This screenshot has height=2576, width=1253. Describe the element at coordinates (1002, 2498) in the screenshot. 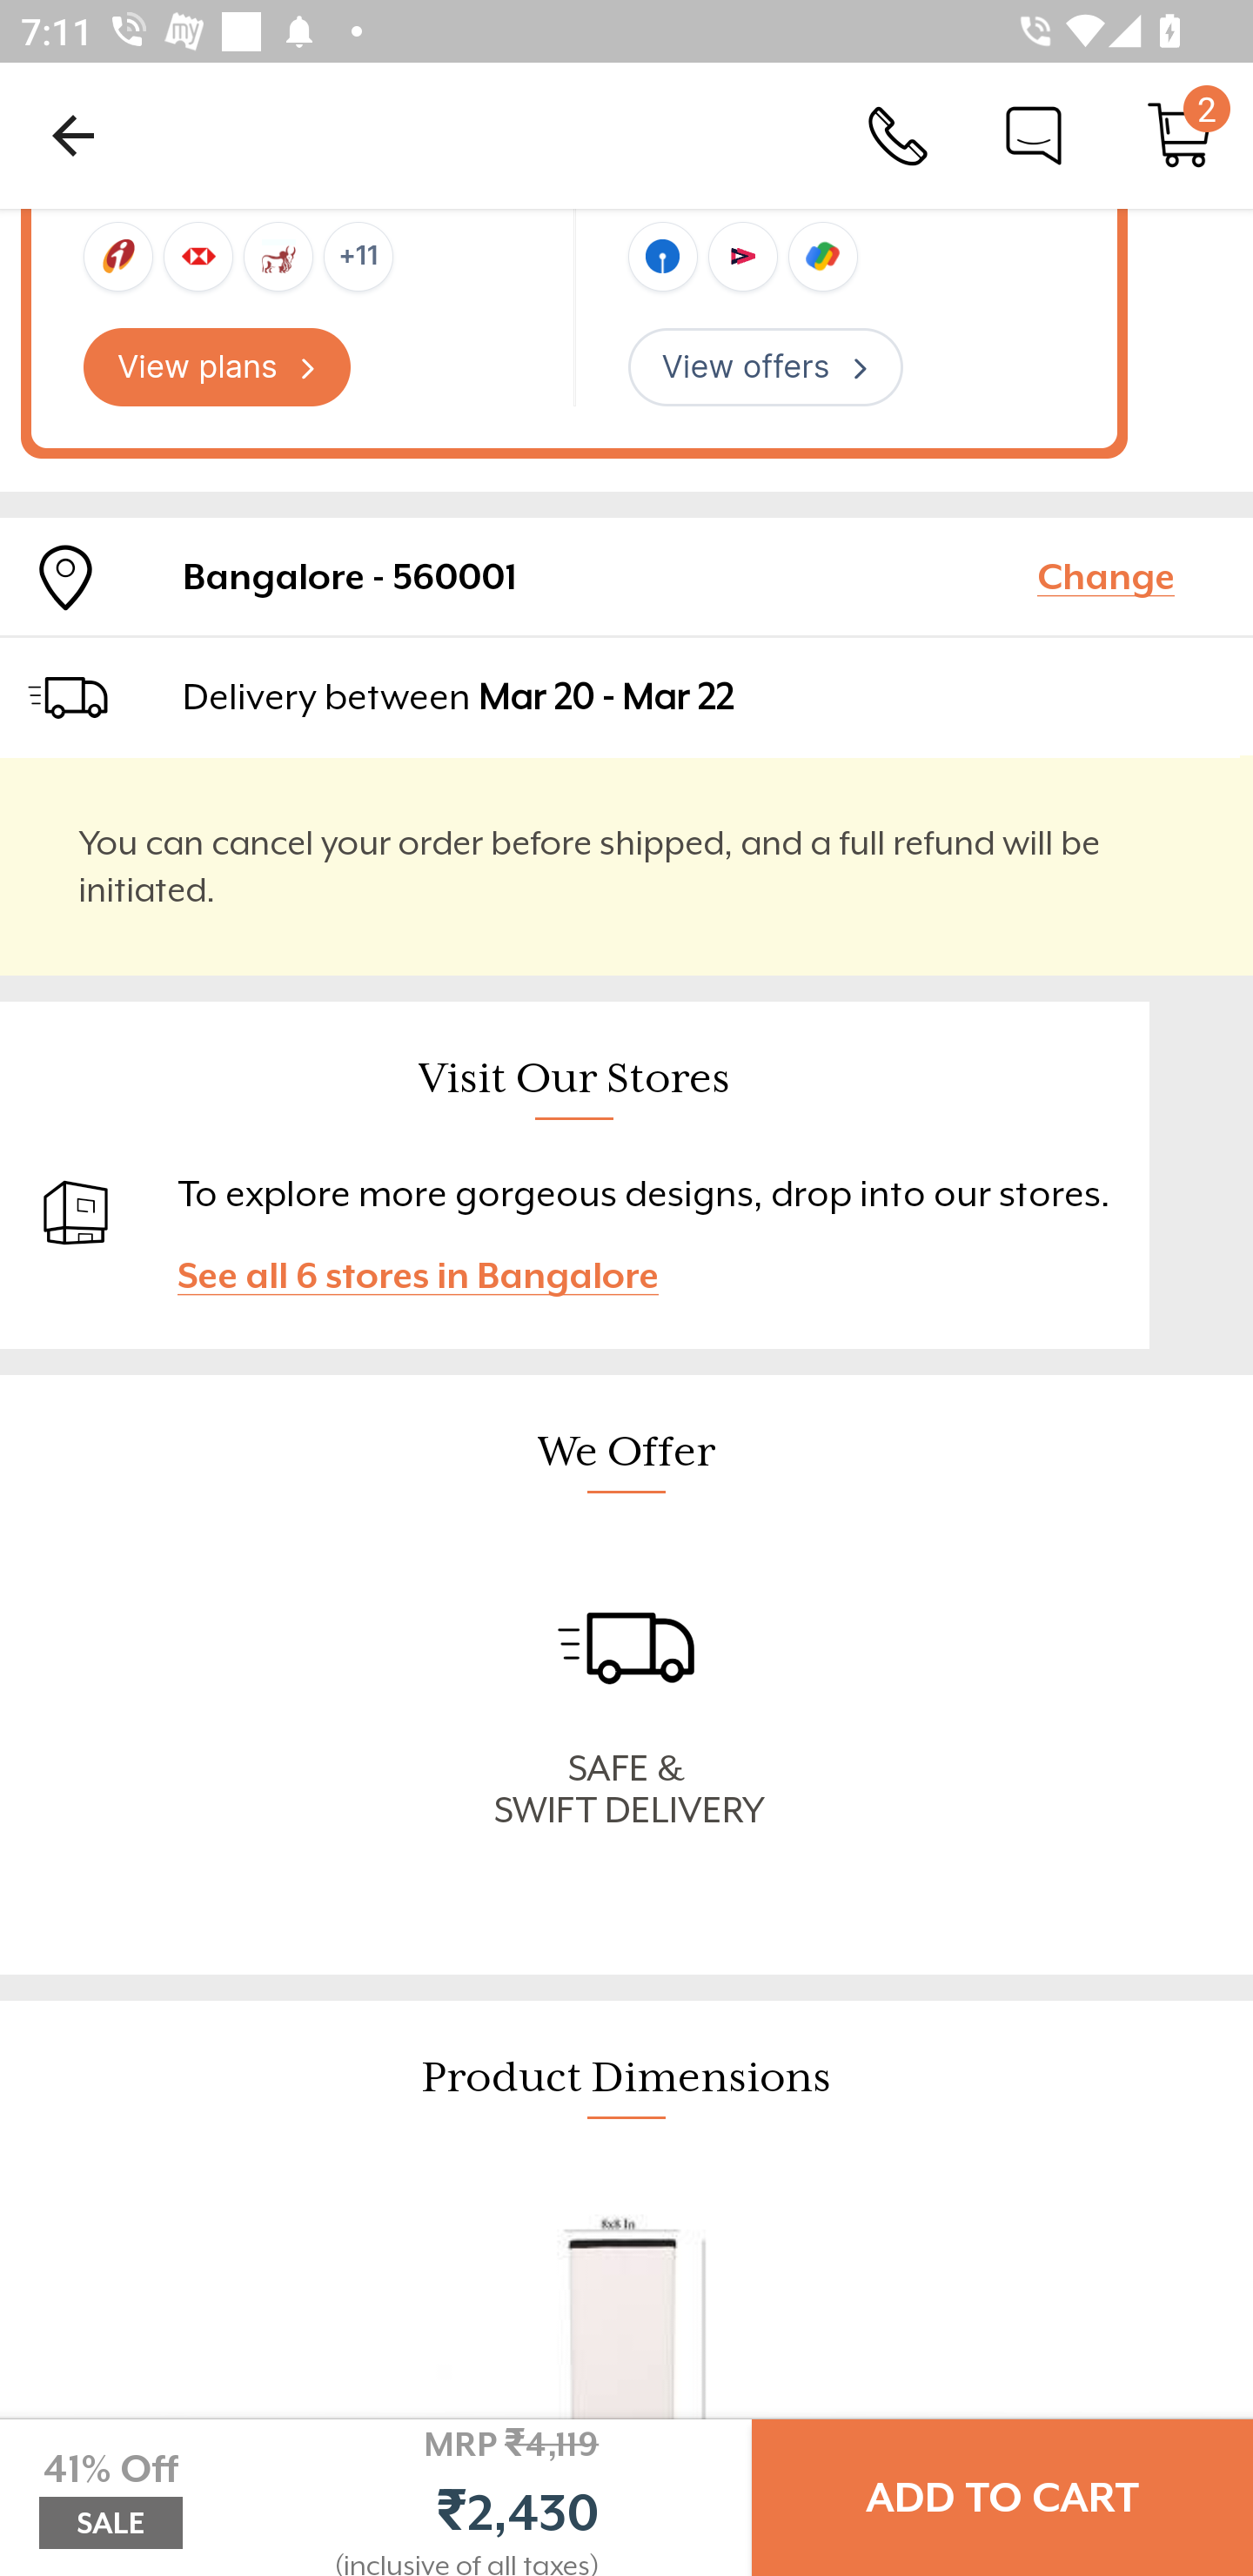

I see `ADD TO CART` at that location.